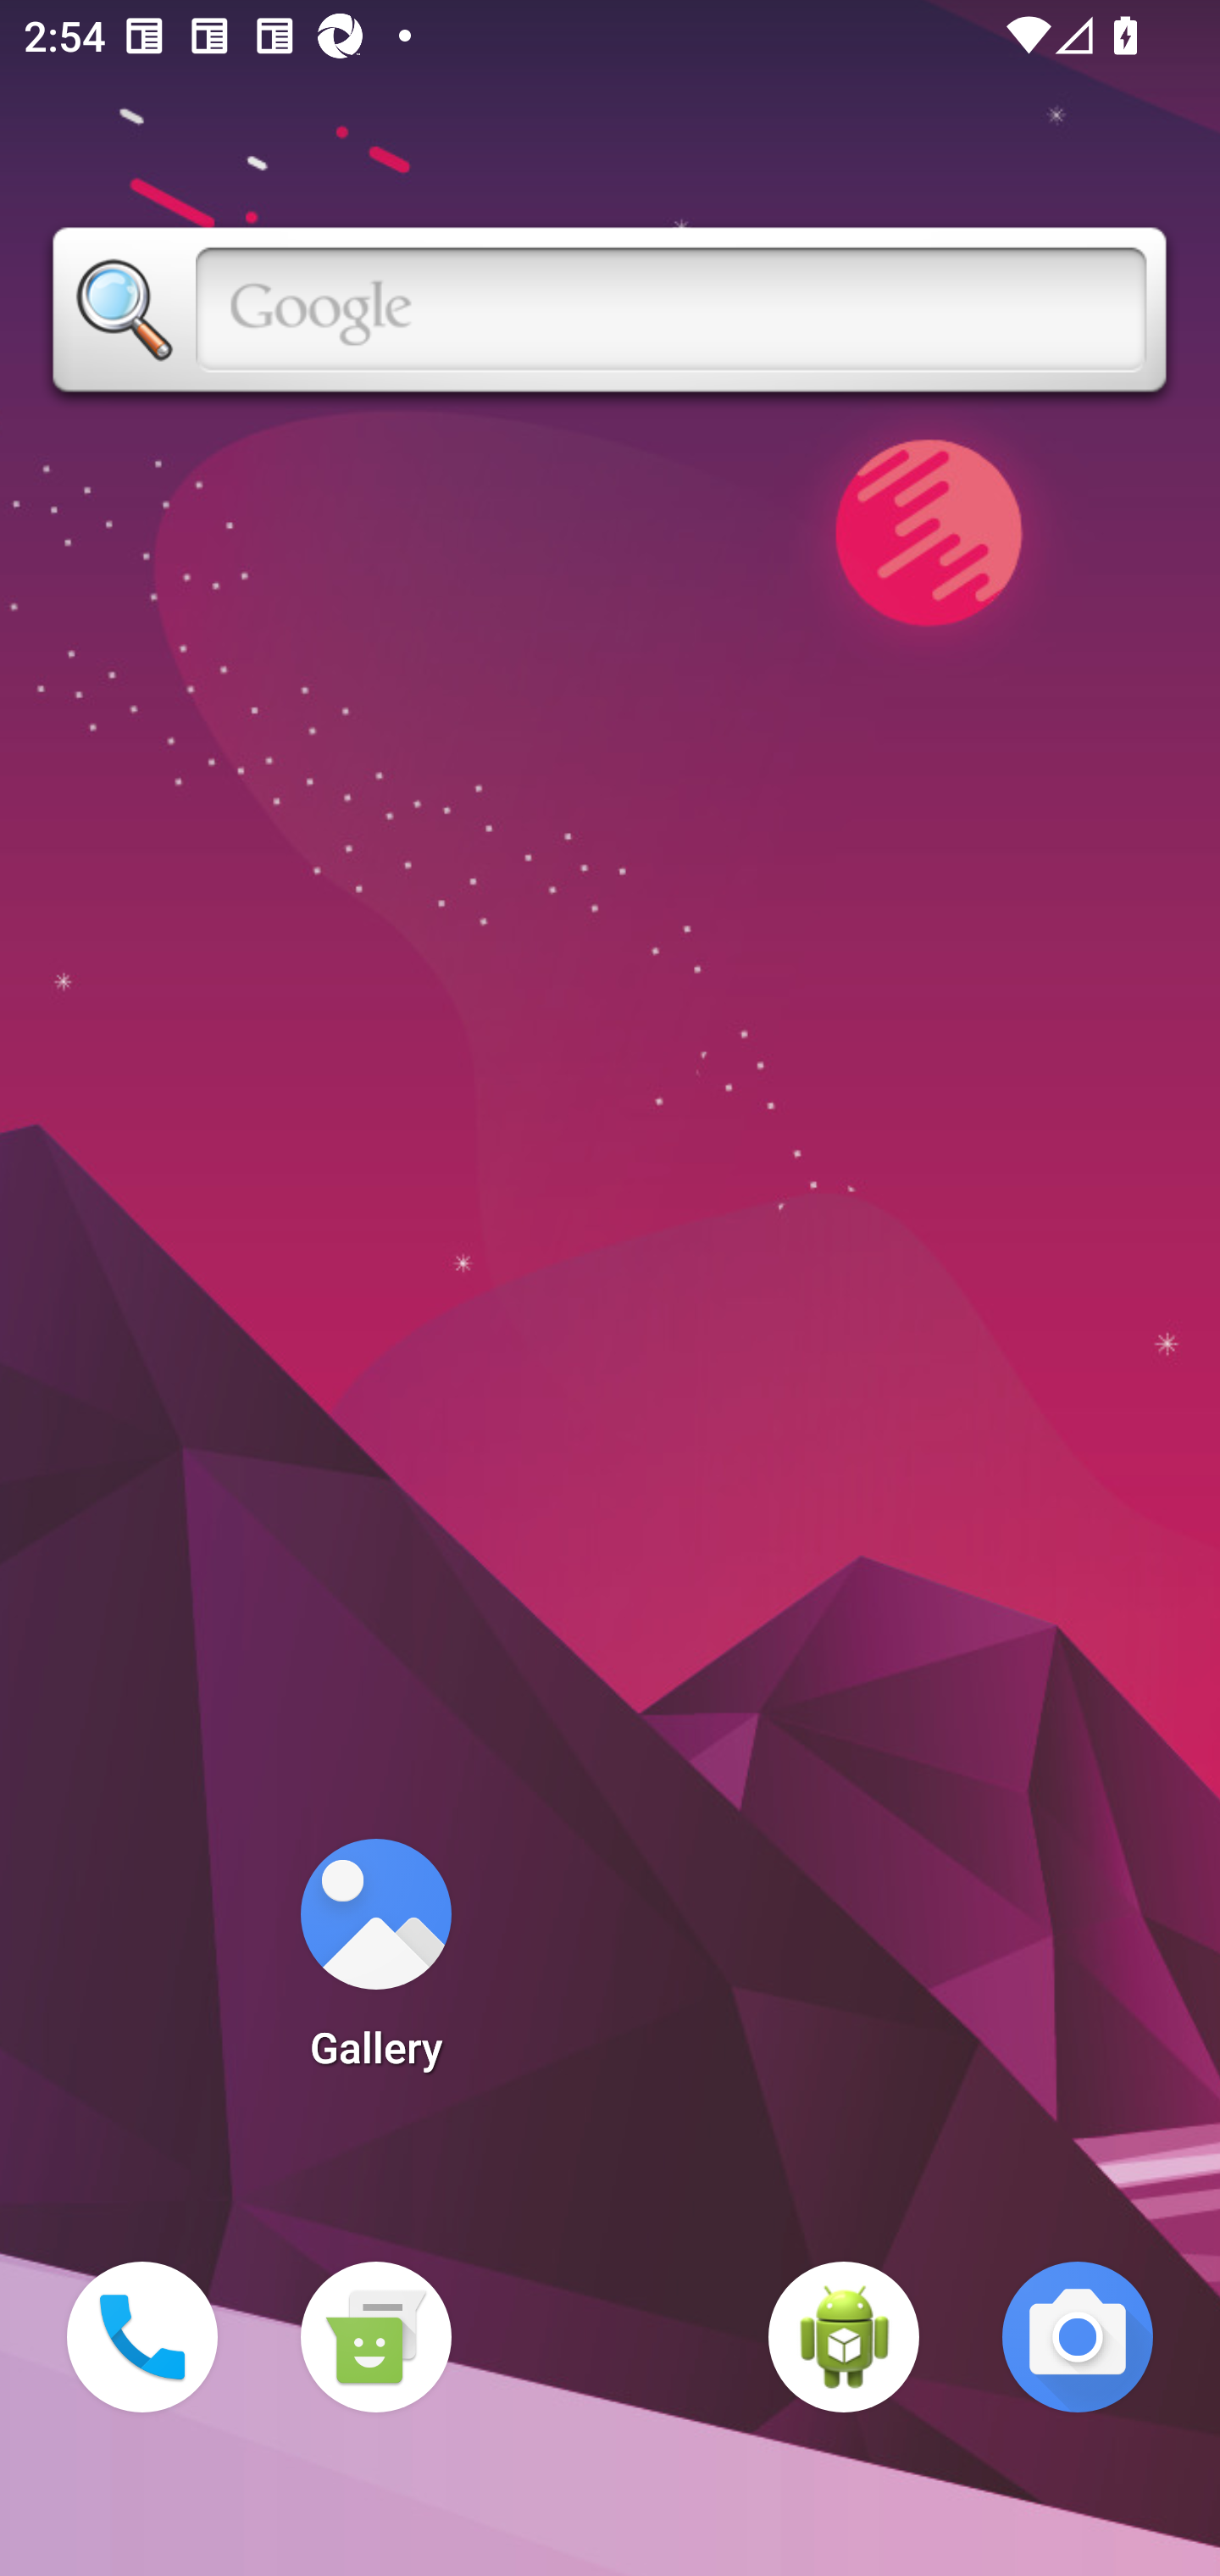 Image resolution: width=1220 pixels, height=2576 pixels. What do you see at coordinates (142, 2337) in the screenshot?
I see `Phone` at bounding box center [142, 2337].